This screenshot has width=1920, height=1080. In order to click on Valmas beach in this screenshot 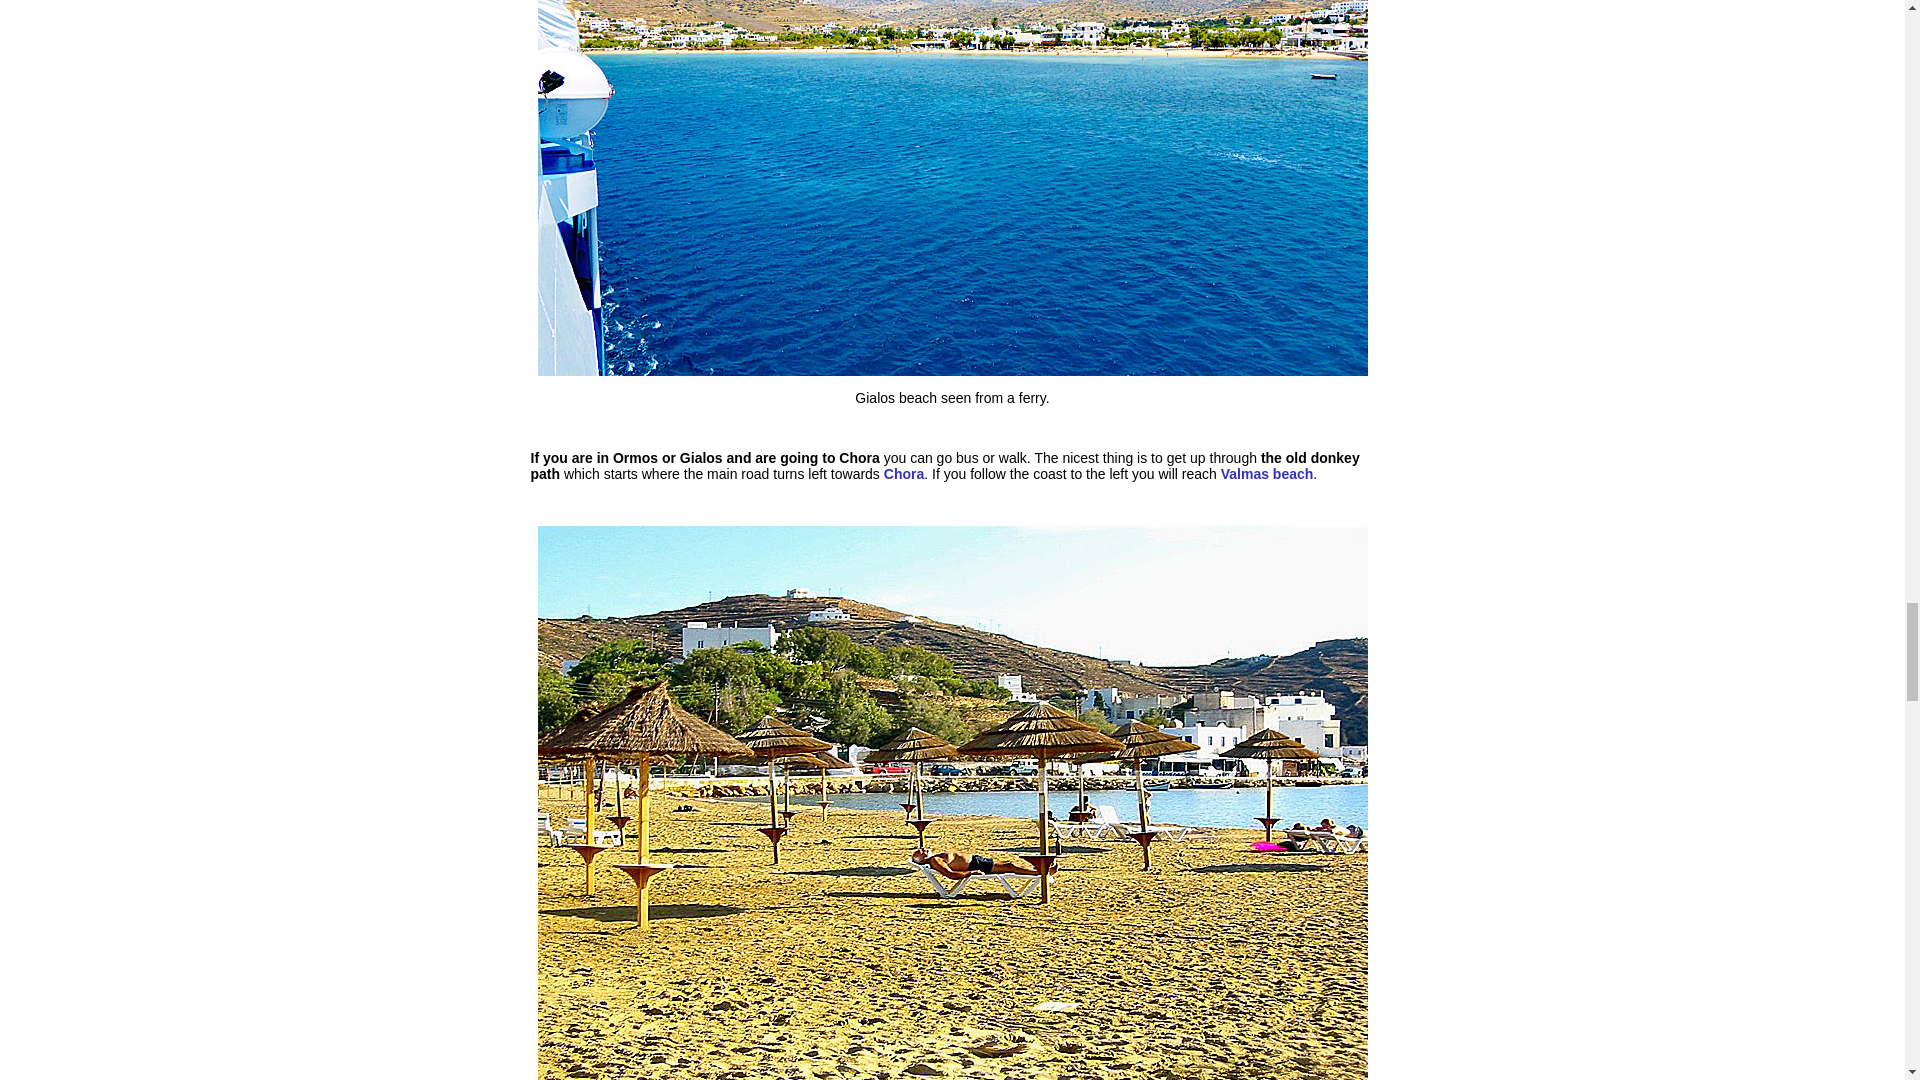, I will do `click(1267, 473)`.